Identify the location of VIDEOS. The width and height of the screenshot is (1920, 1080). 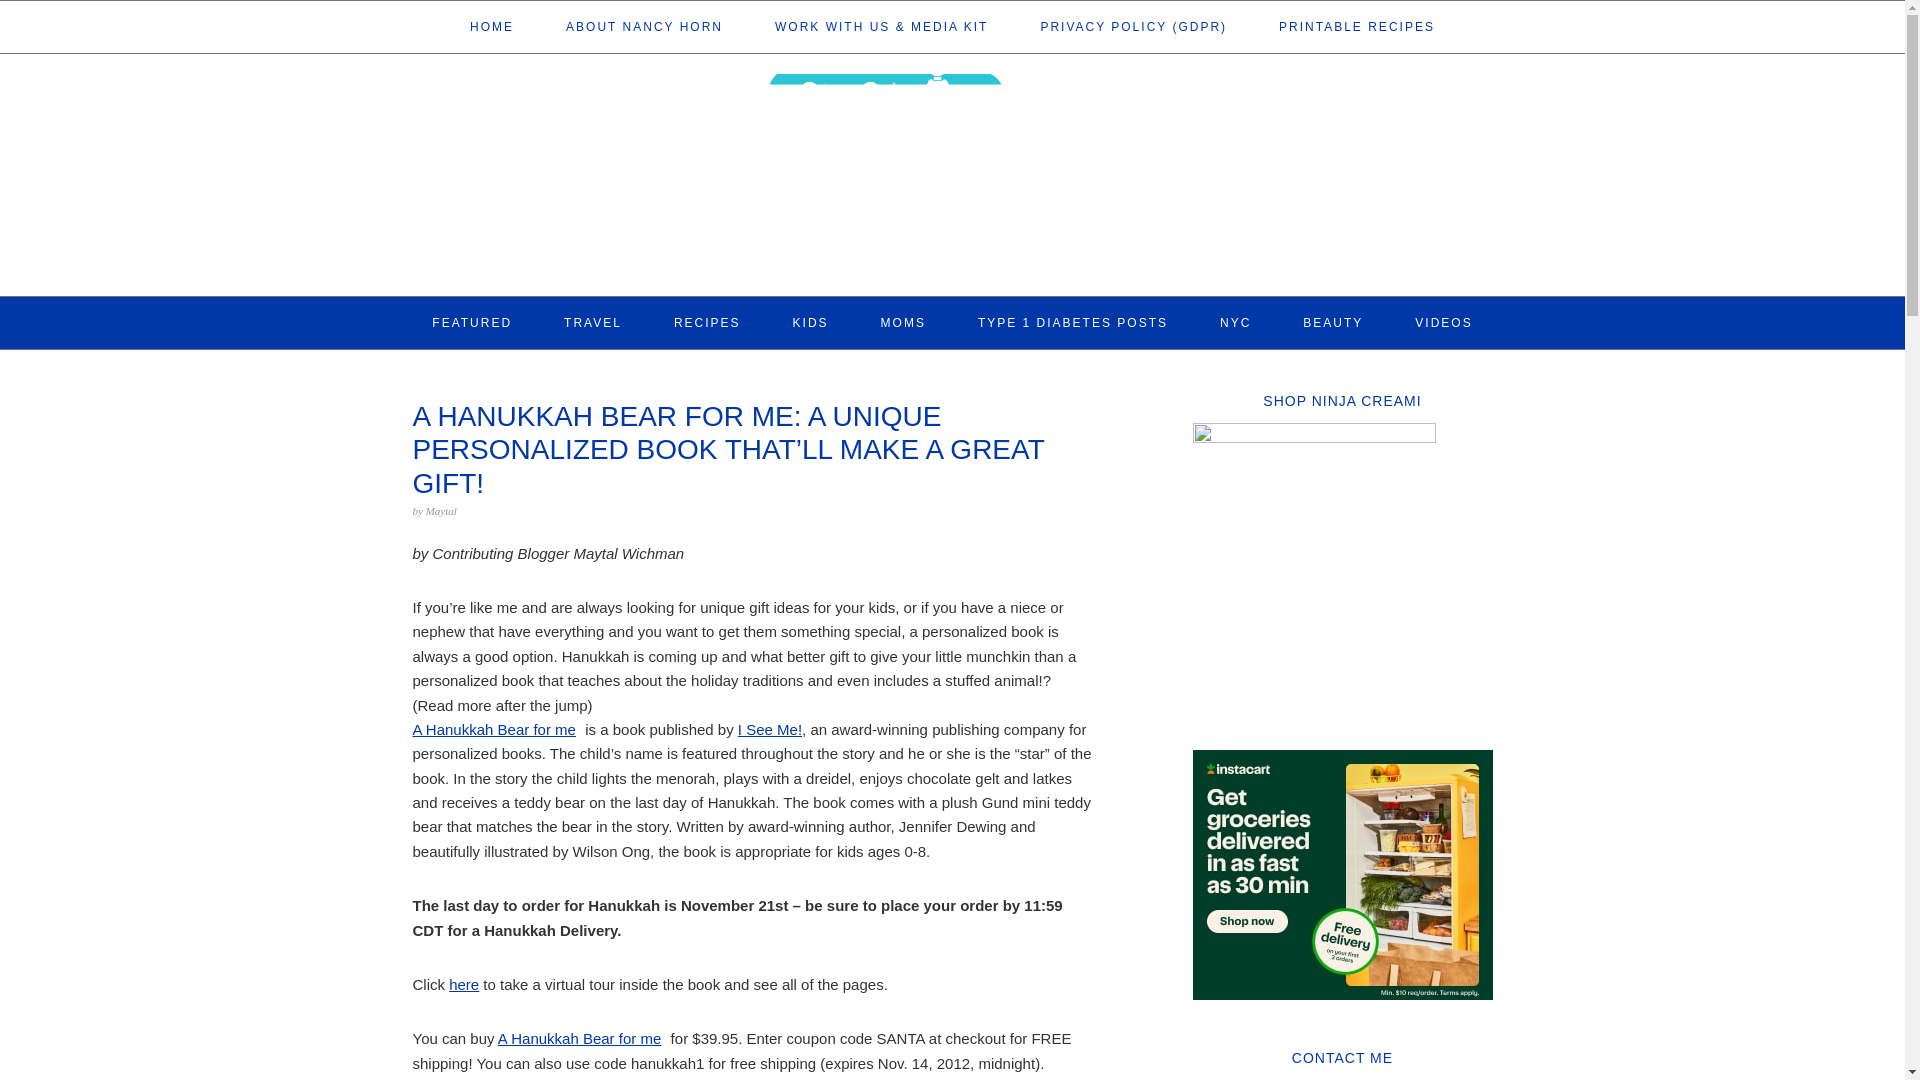
(1444, 322).